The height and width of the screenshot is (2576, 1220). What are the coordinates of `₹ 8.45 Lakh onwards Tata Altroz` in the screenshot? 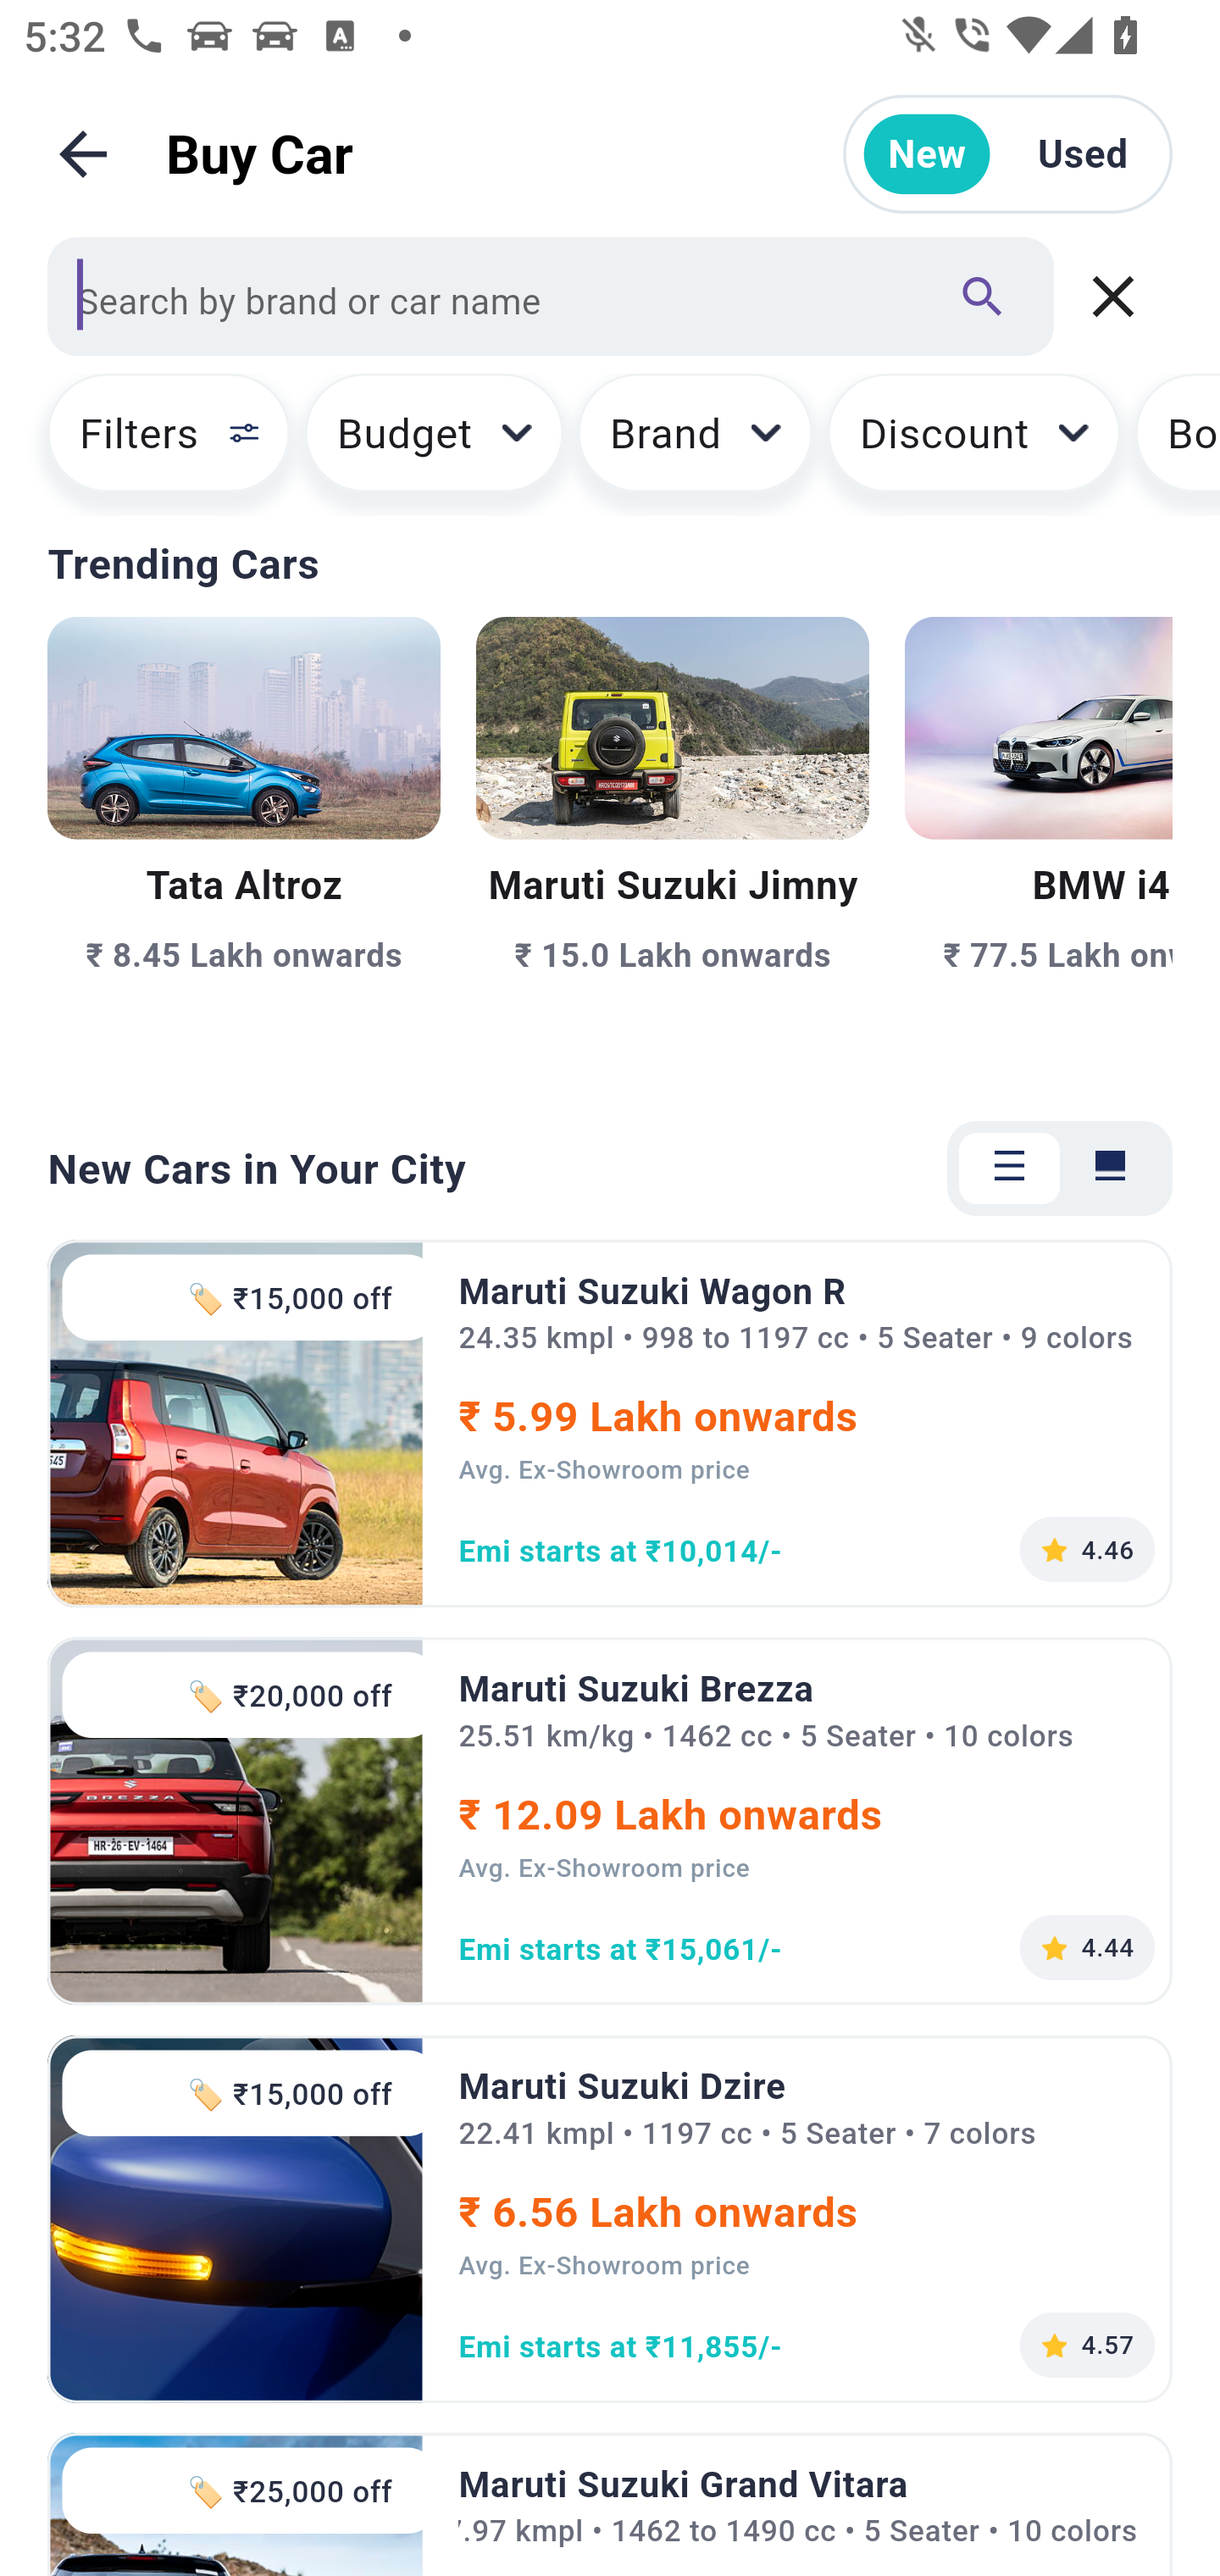 It's located at (244, 847).